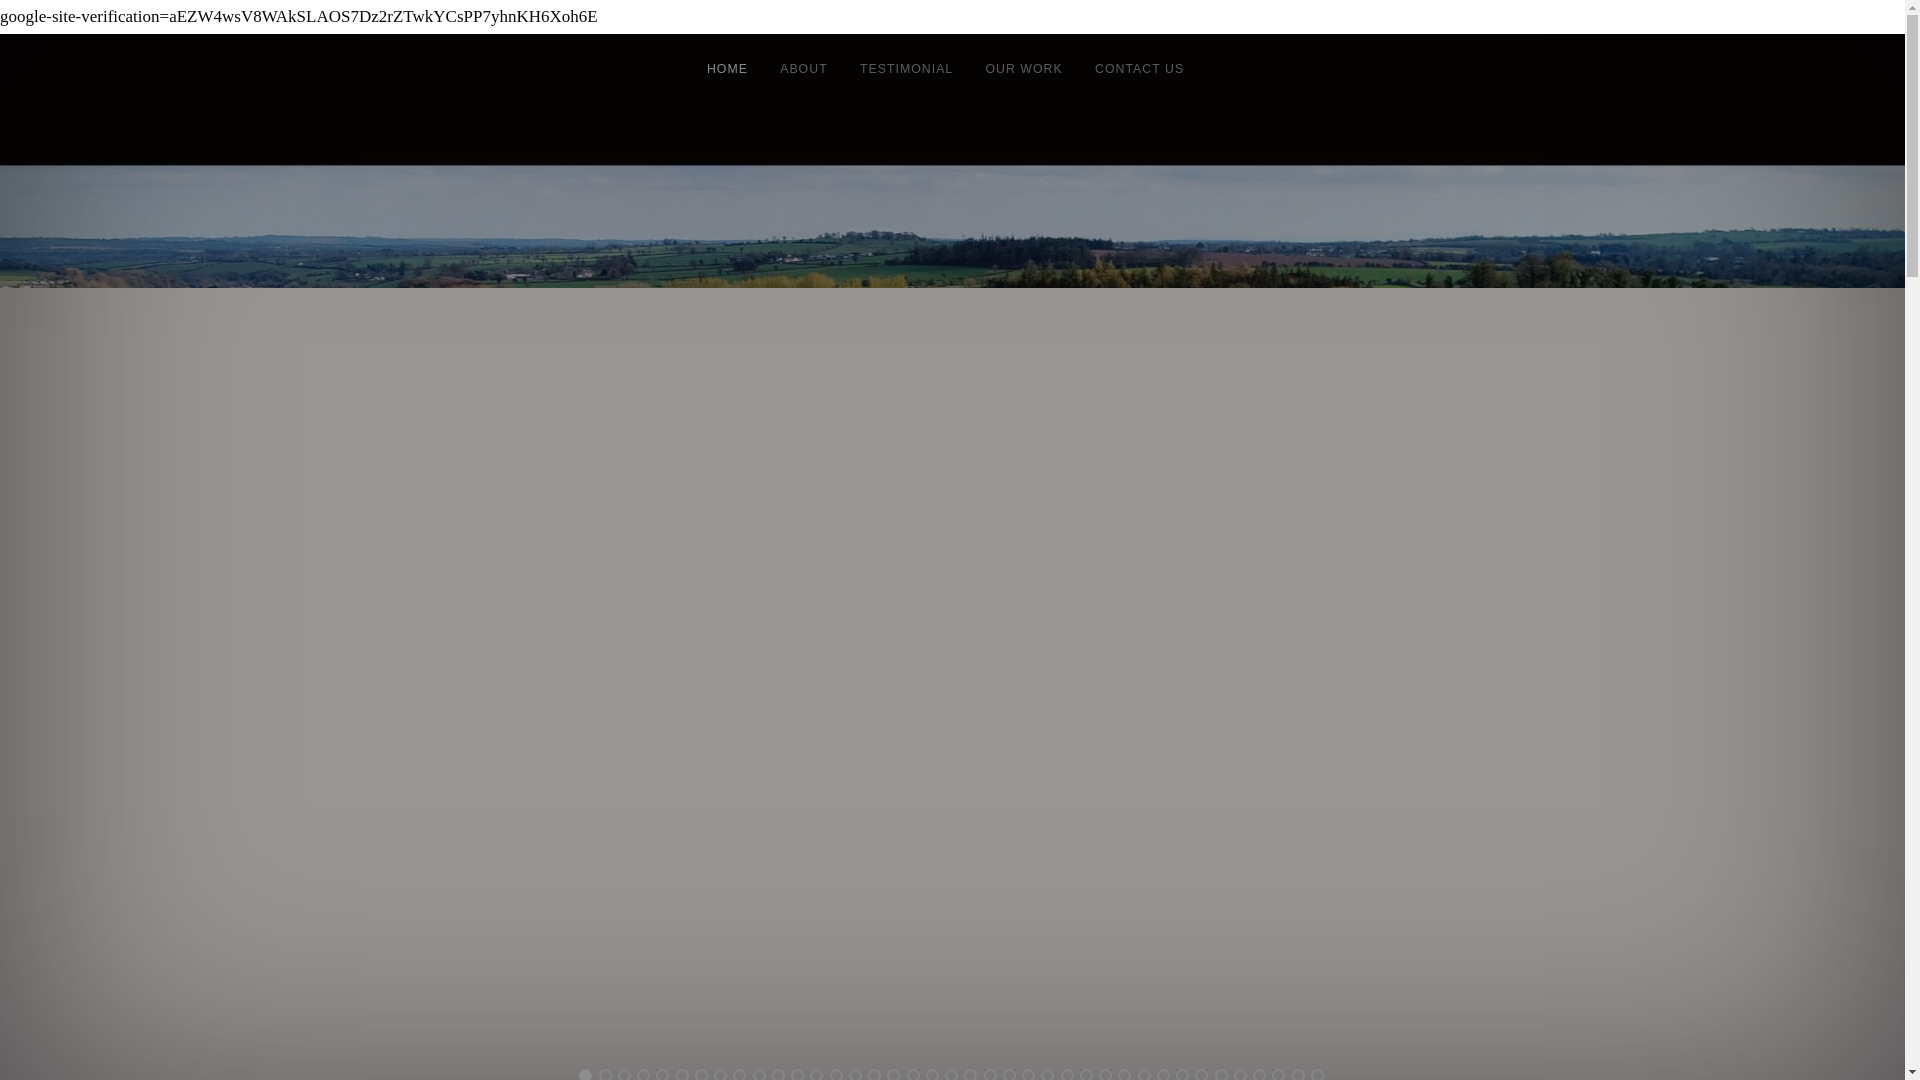  What do you see at coordinates (1008, 1074) in the screenshot?
I see `23` at bounding box center [1008, 1074].